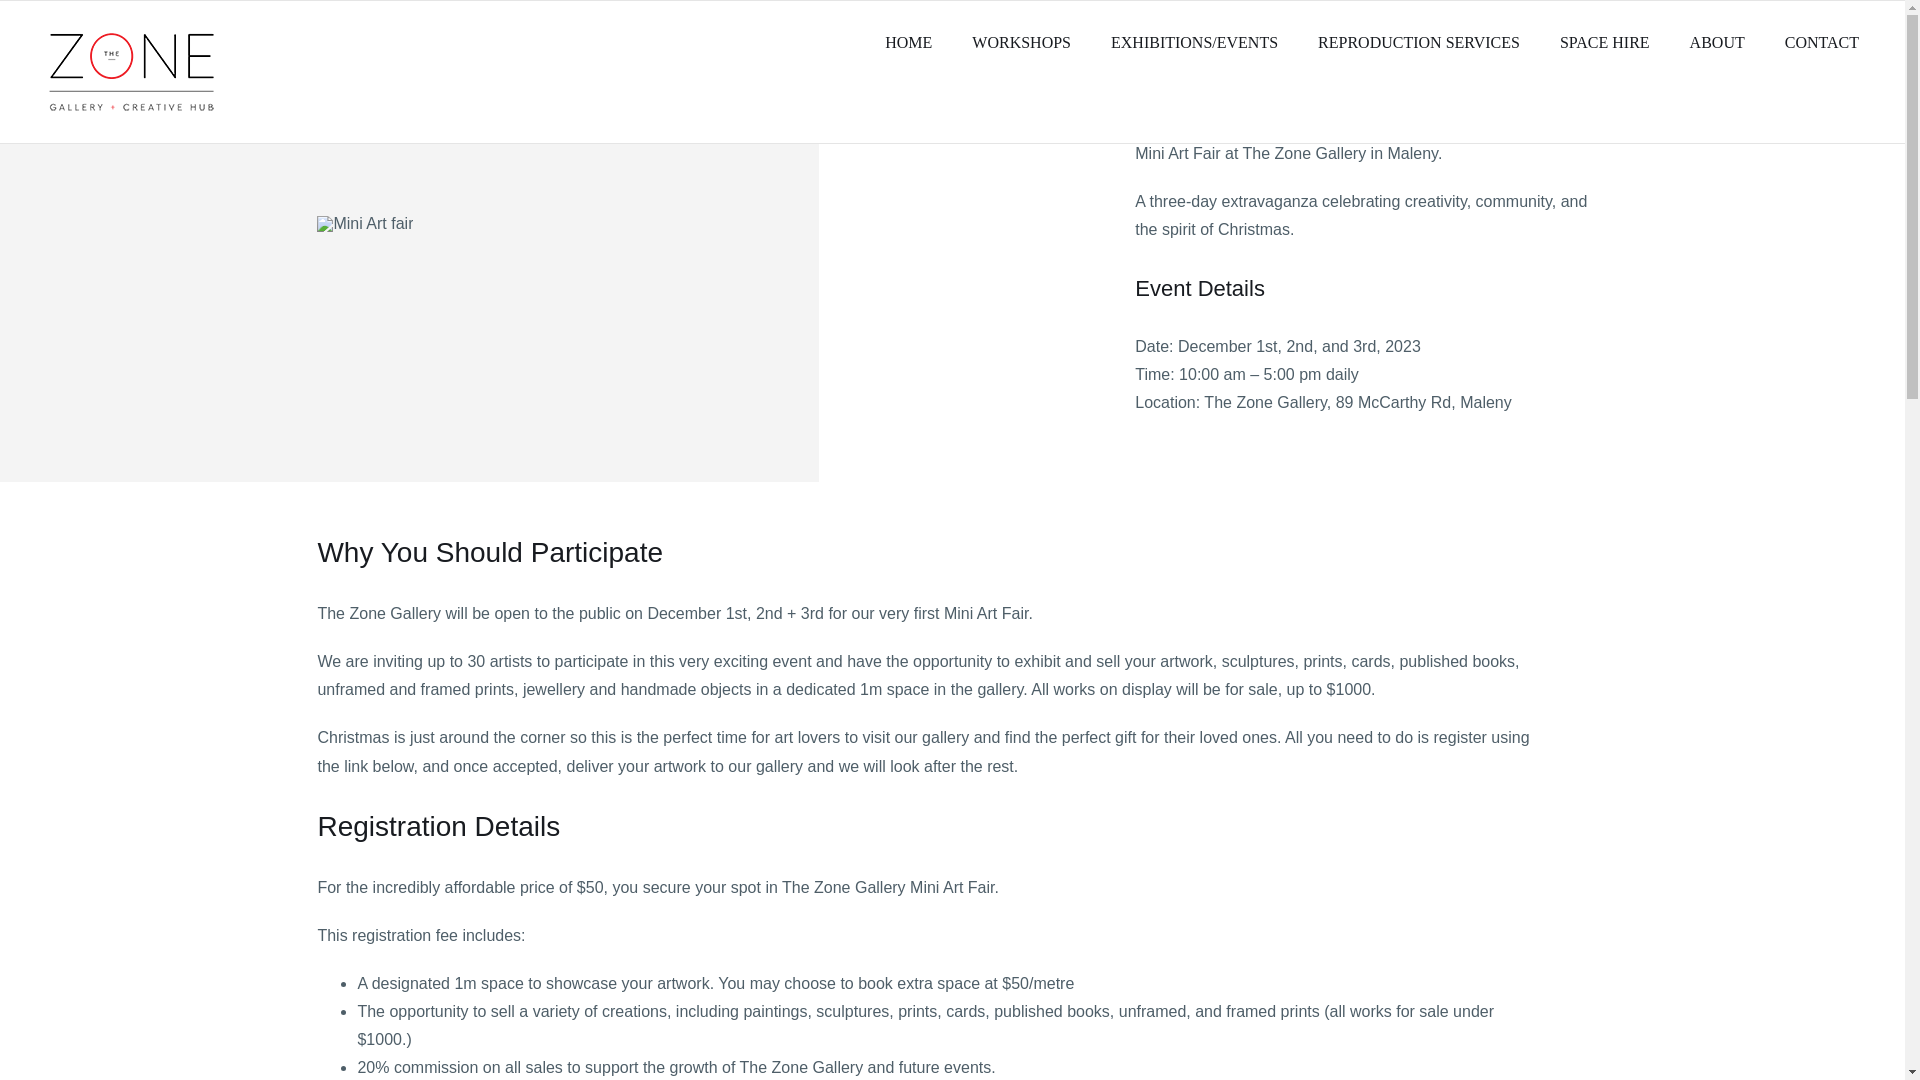  Describe the element at coordinates (1418, 43) in the screenshot. I see `REPRODUCTION SERVICES` at that location.